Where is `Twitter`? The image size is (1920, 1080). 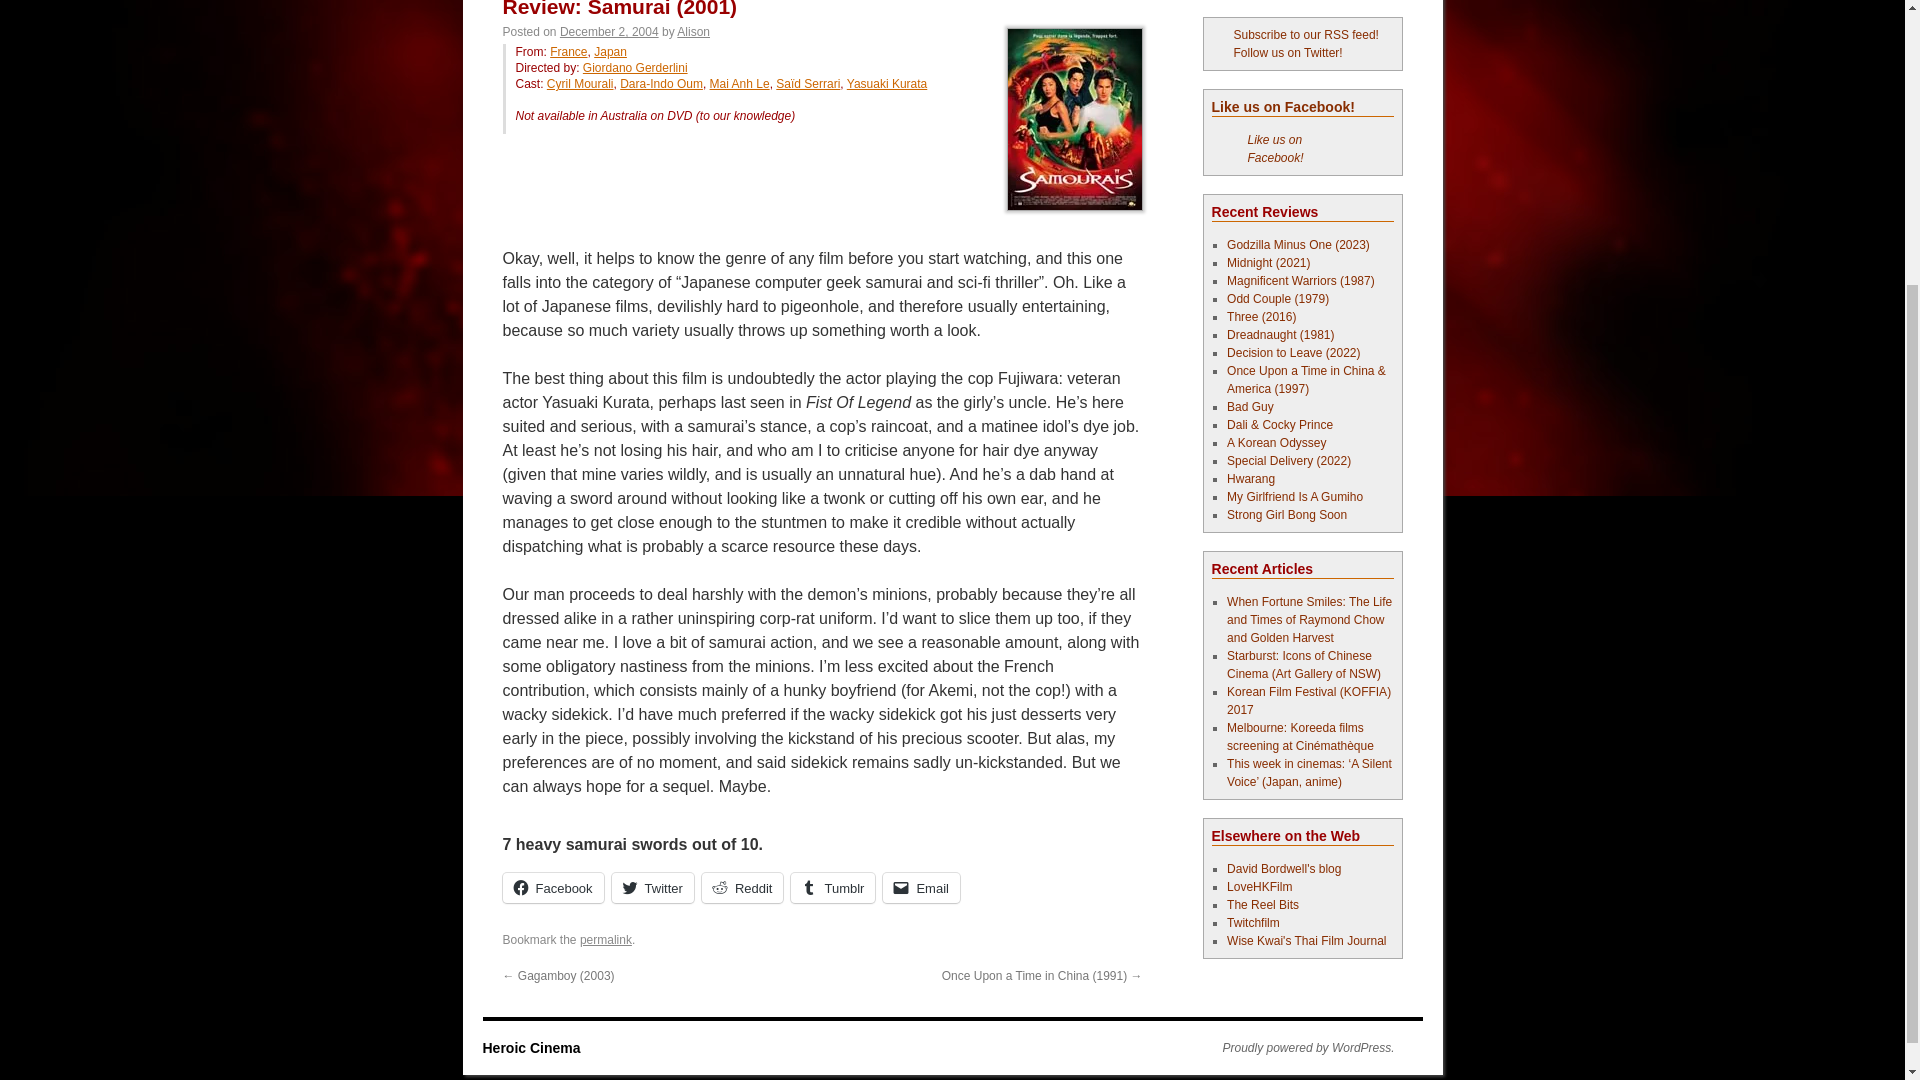
Twitter is located at coordinates (652, 887).